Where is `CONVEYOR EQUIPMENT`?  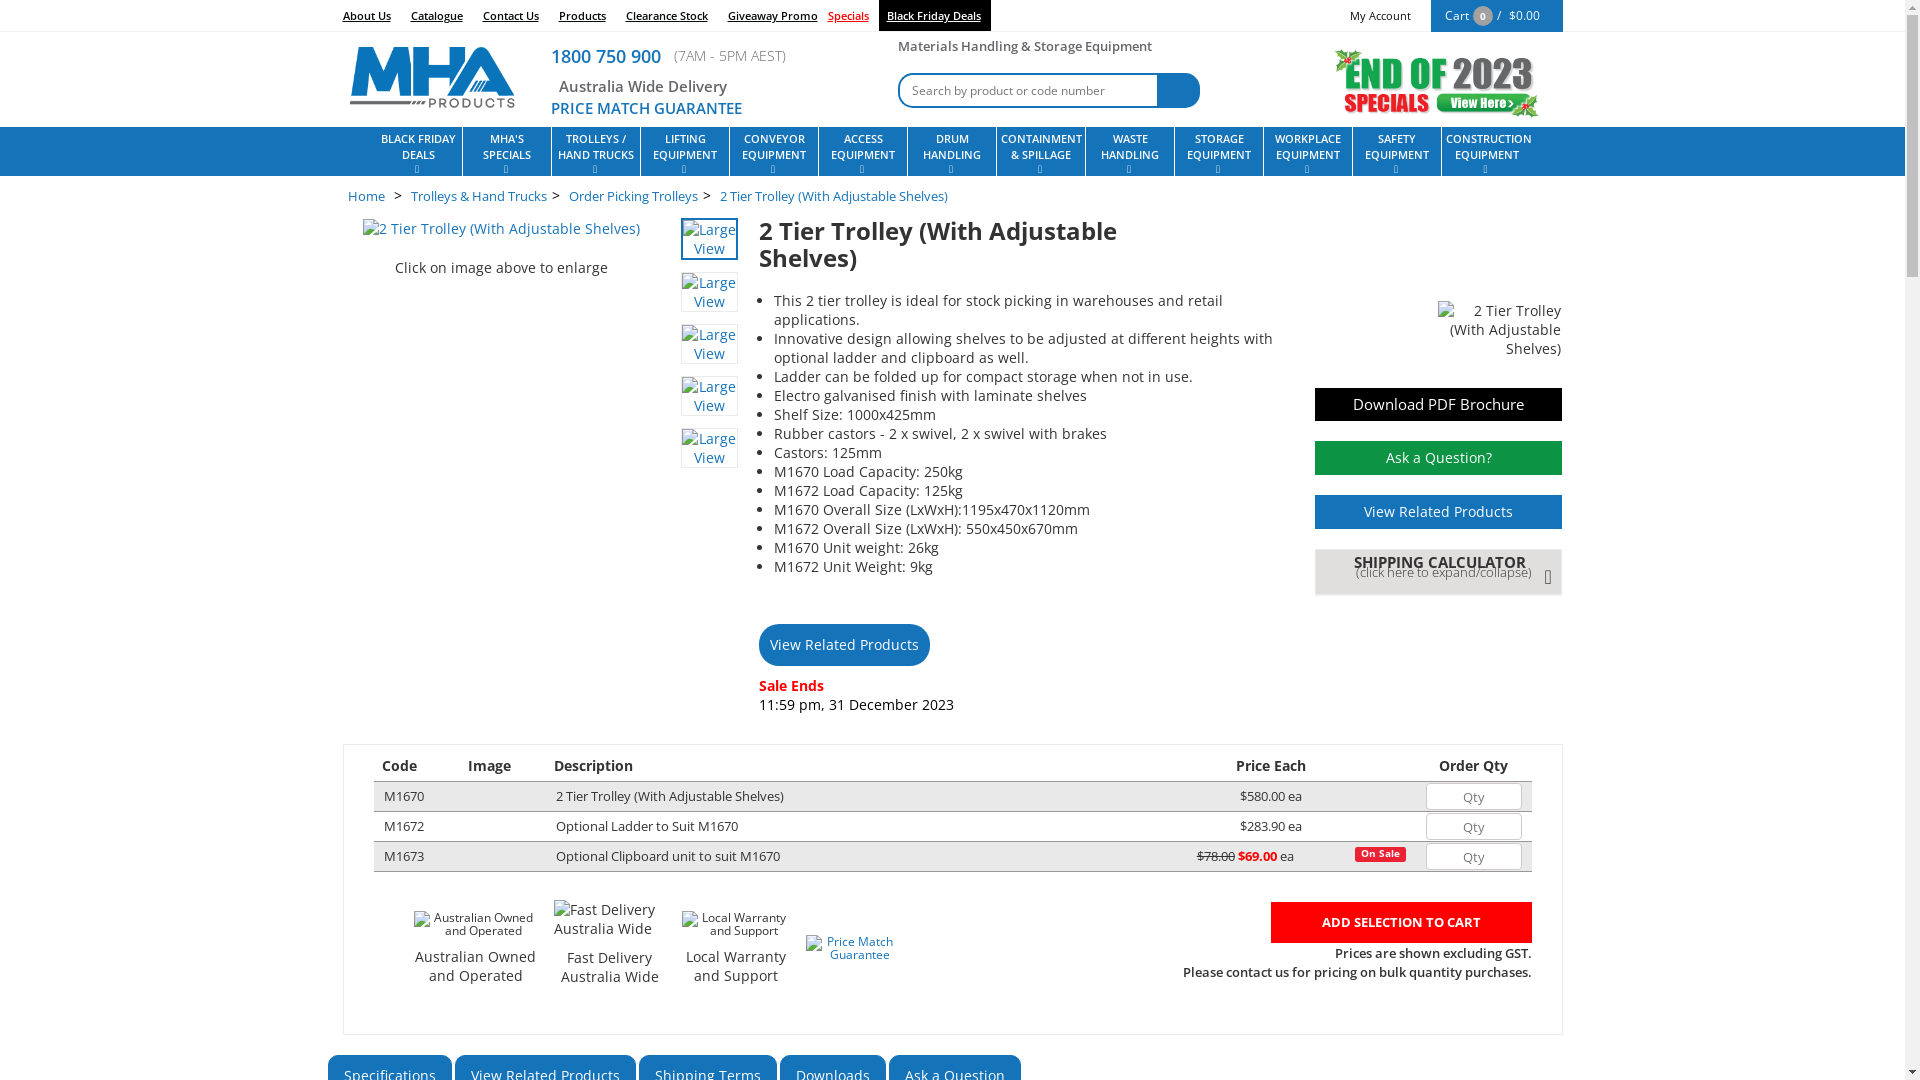 CONVEYOR EQUIPMENT is located at coordinates (774, 152).